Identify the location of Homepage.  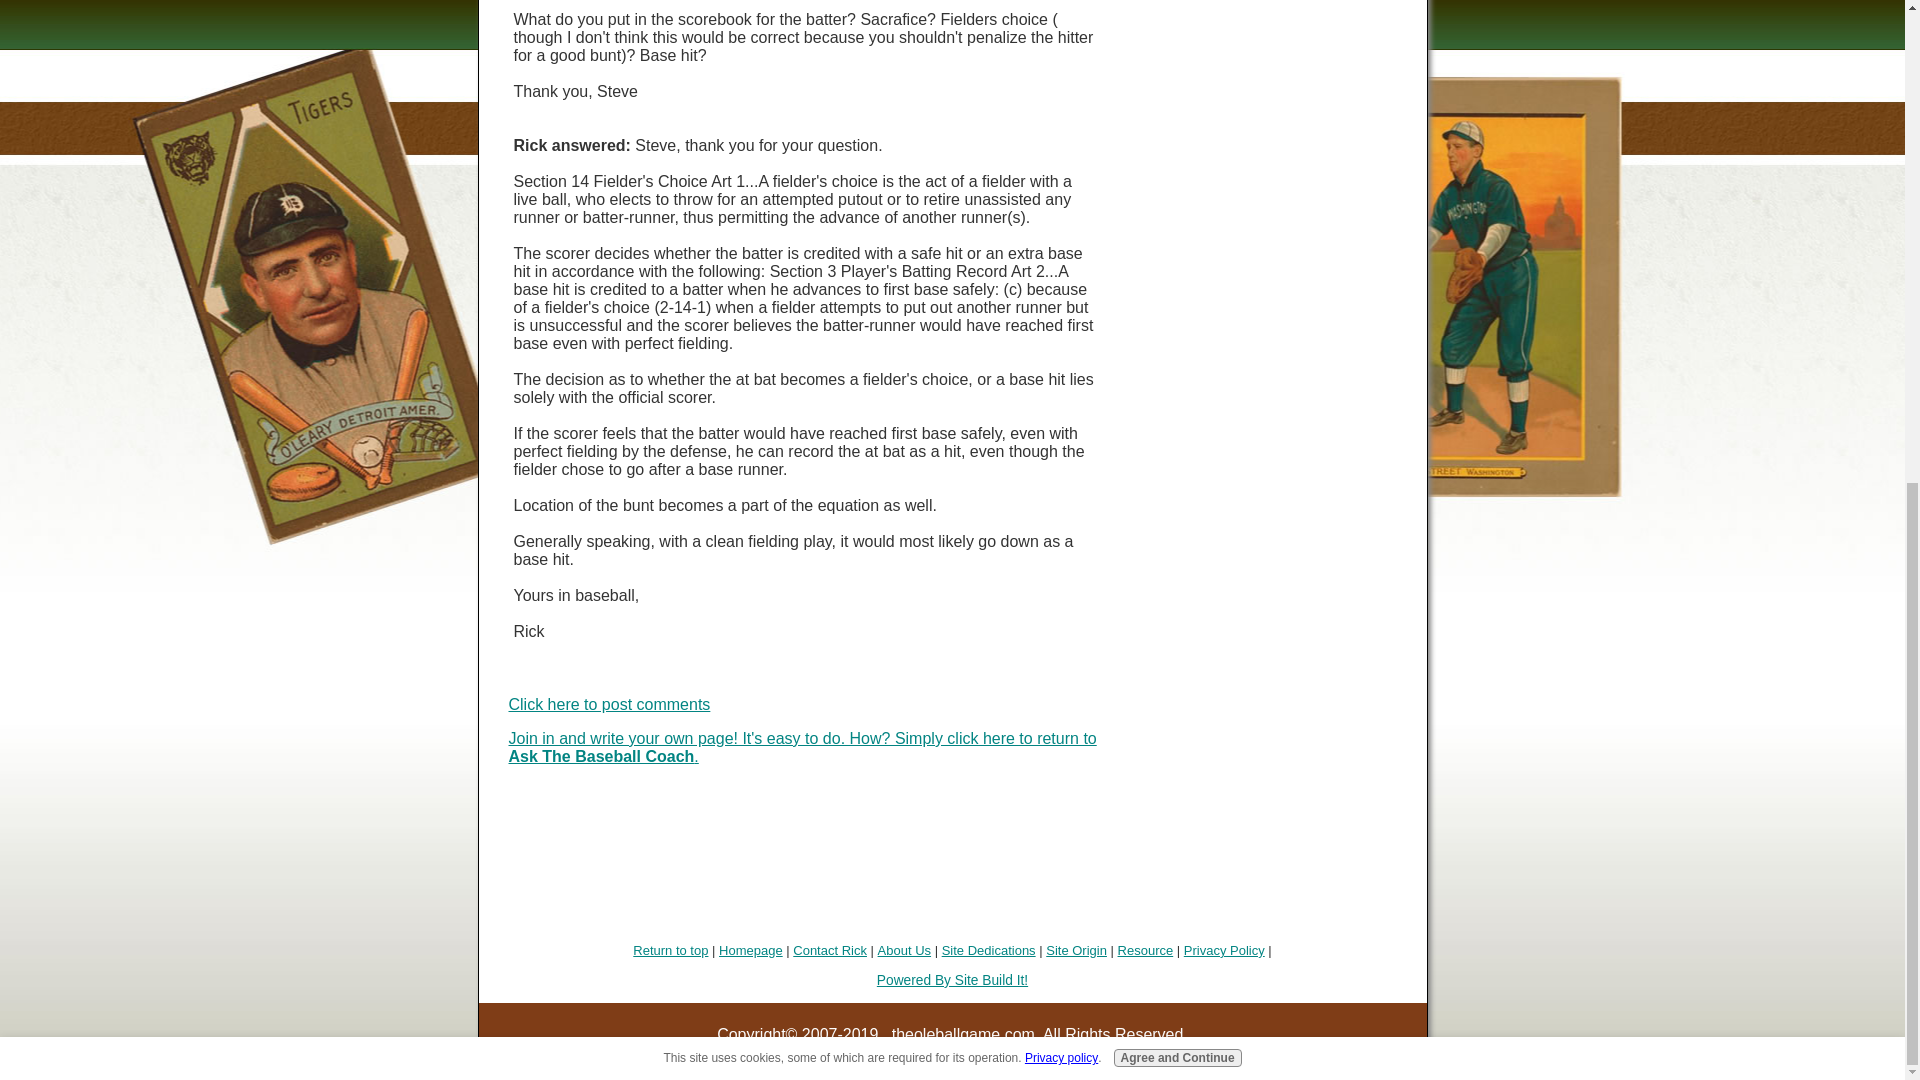
(750, 950).